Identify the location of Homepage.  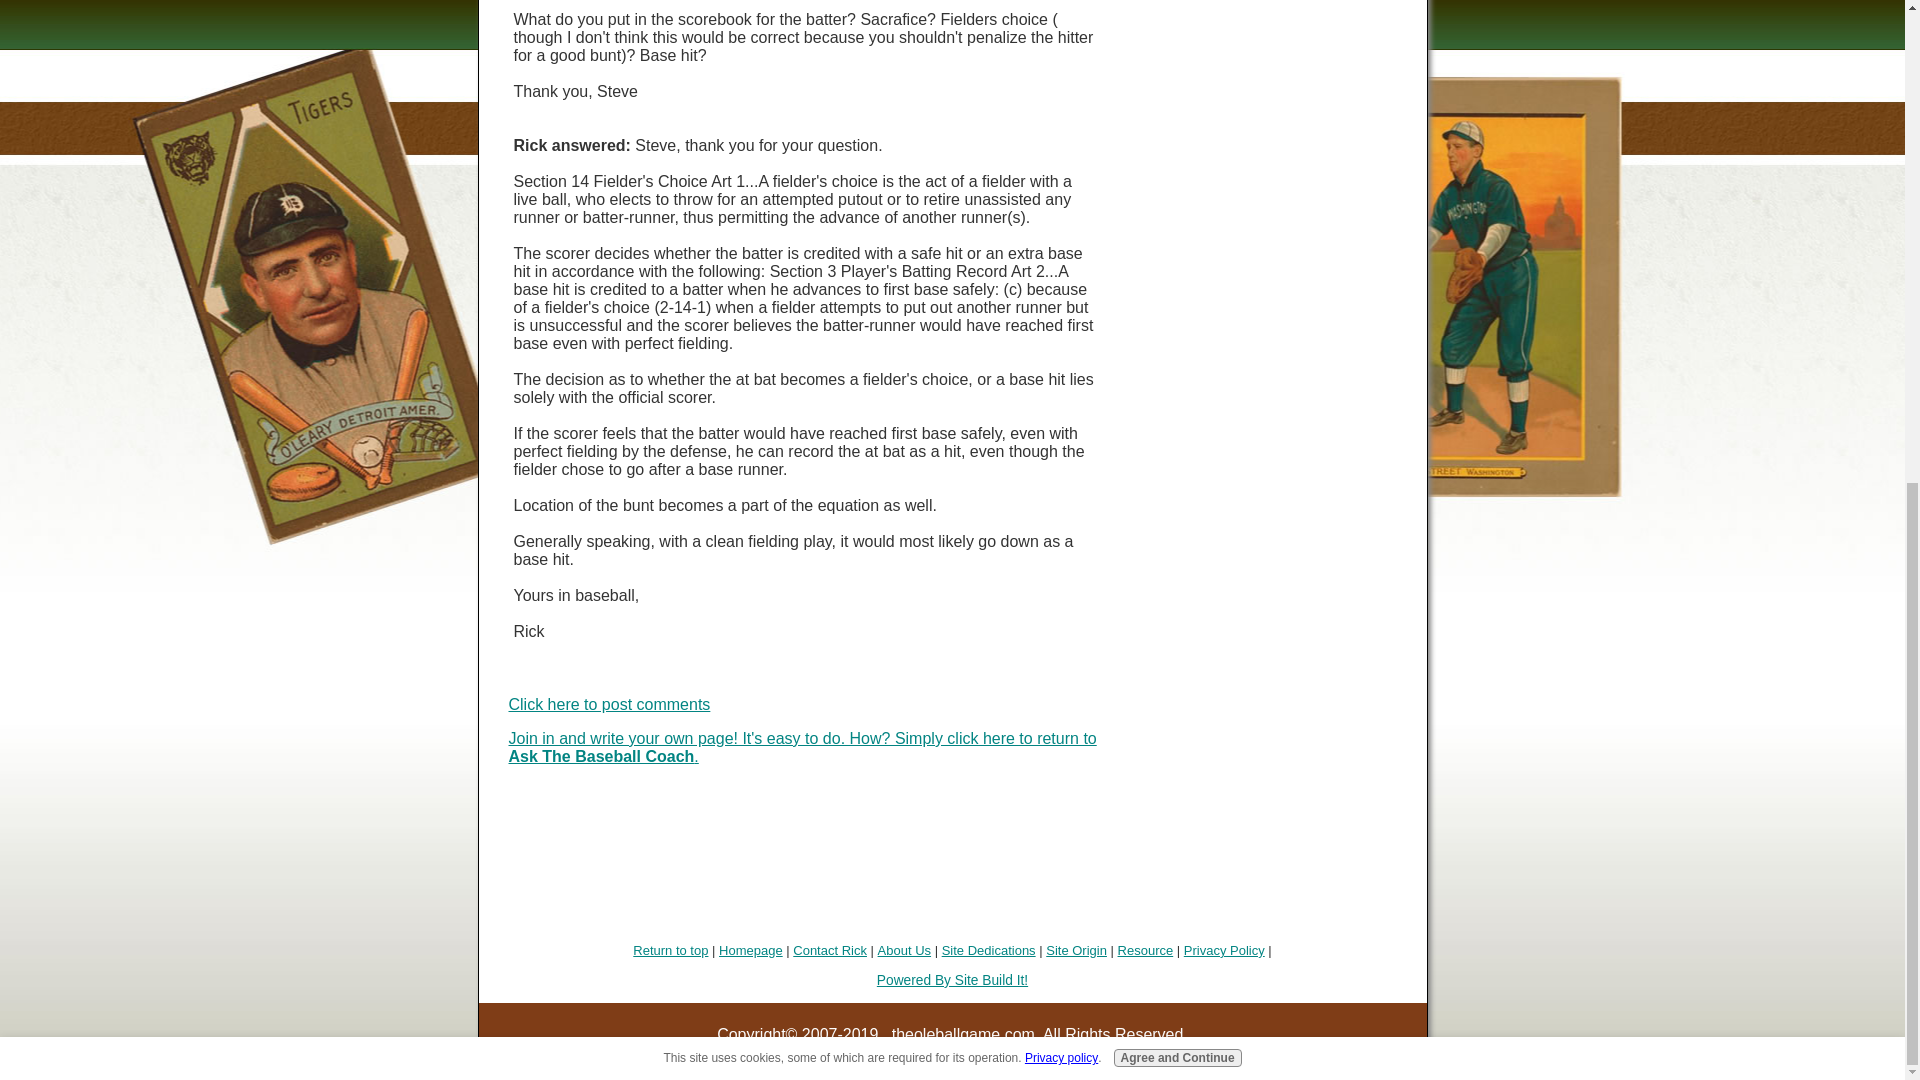
(750, 950).